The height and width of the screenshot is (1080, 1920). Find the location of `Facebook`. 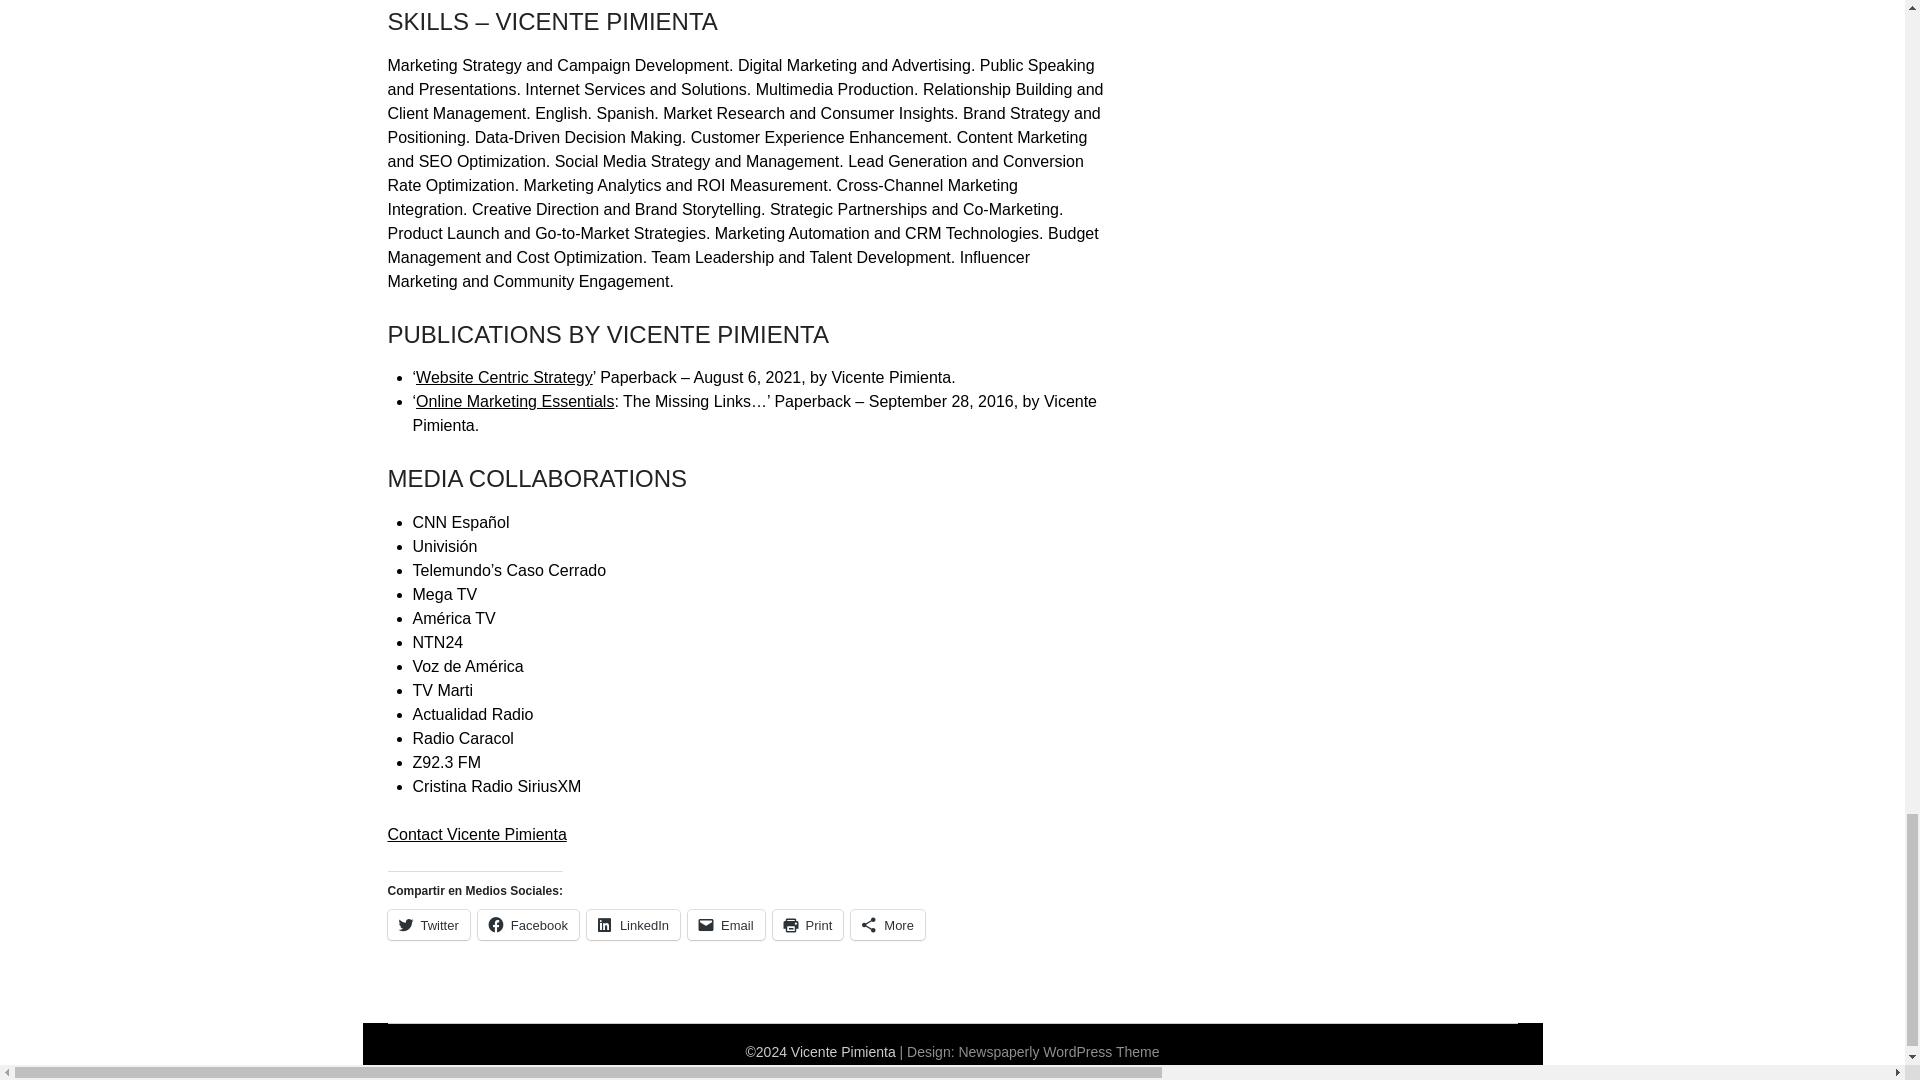

Facebook is located at coordinates (528, 924).